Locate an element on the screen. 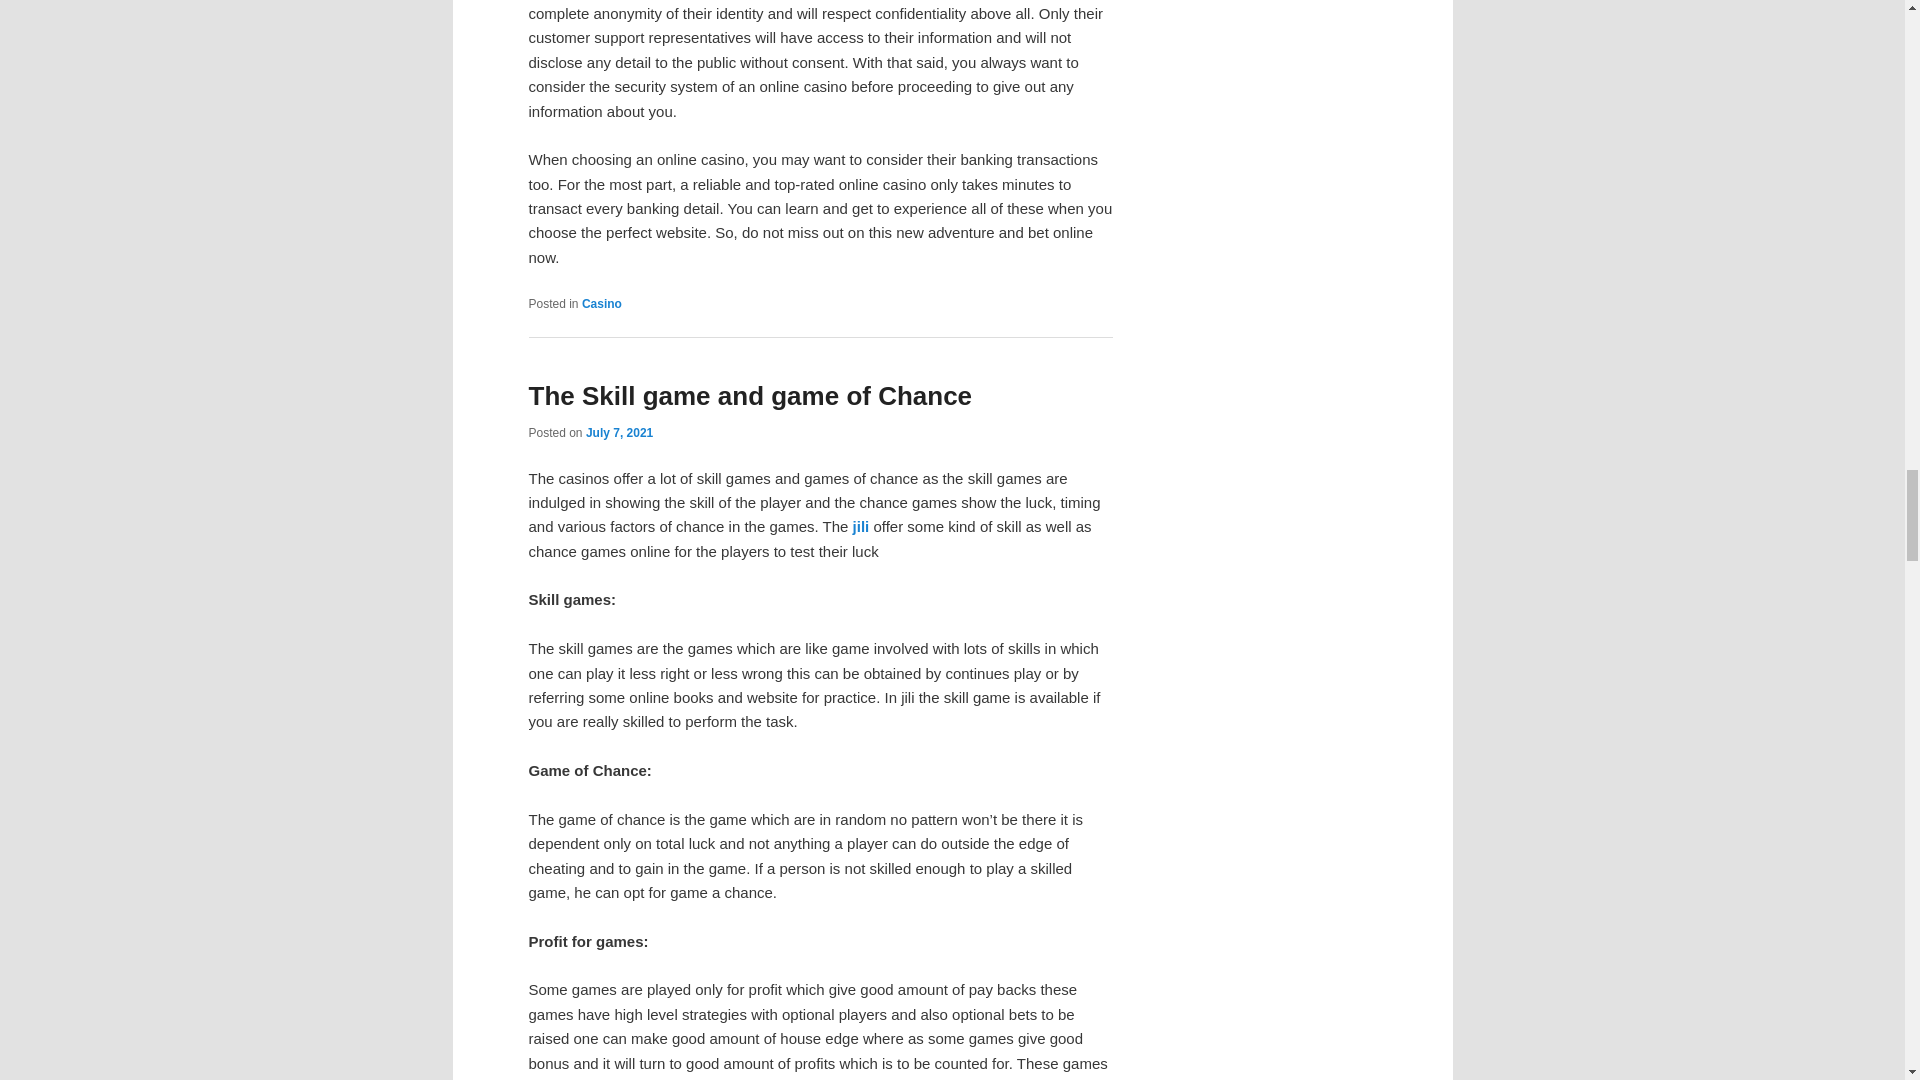  jili is located at coordinates (858, 526).